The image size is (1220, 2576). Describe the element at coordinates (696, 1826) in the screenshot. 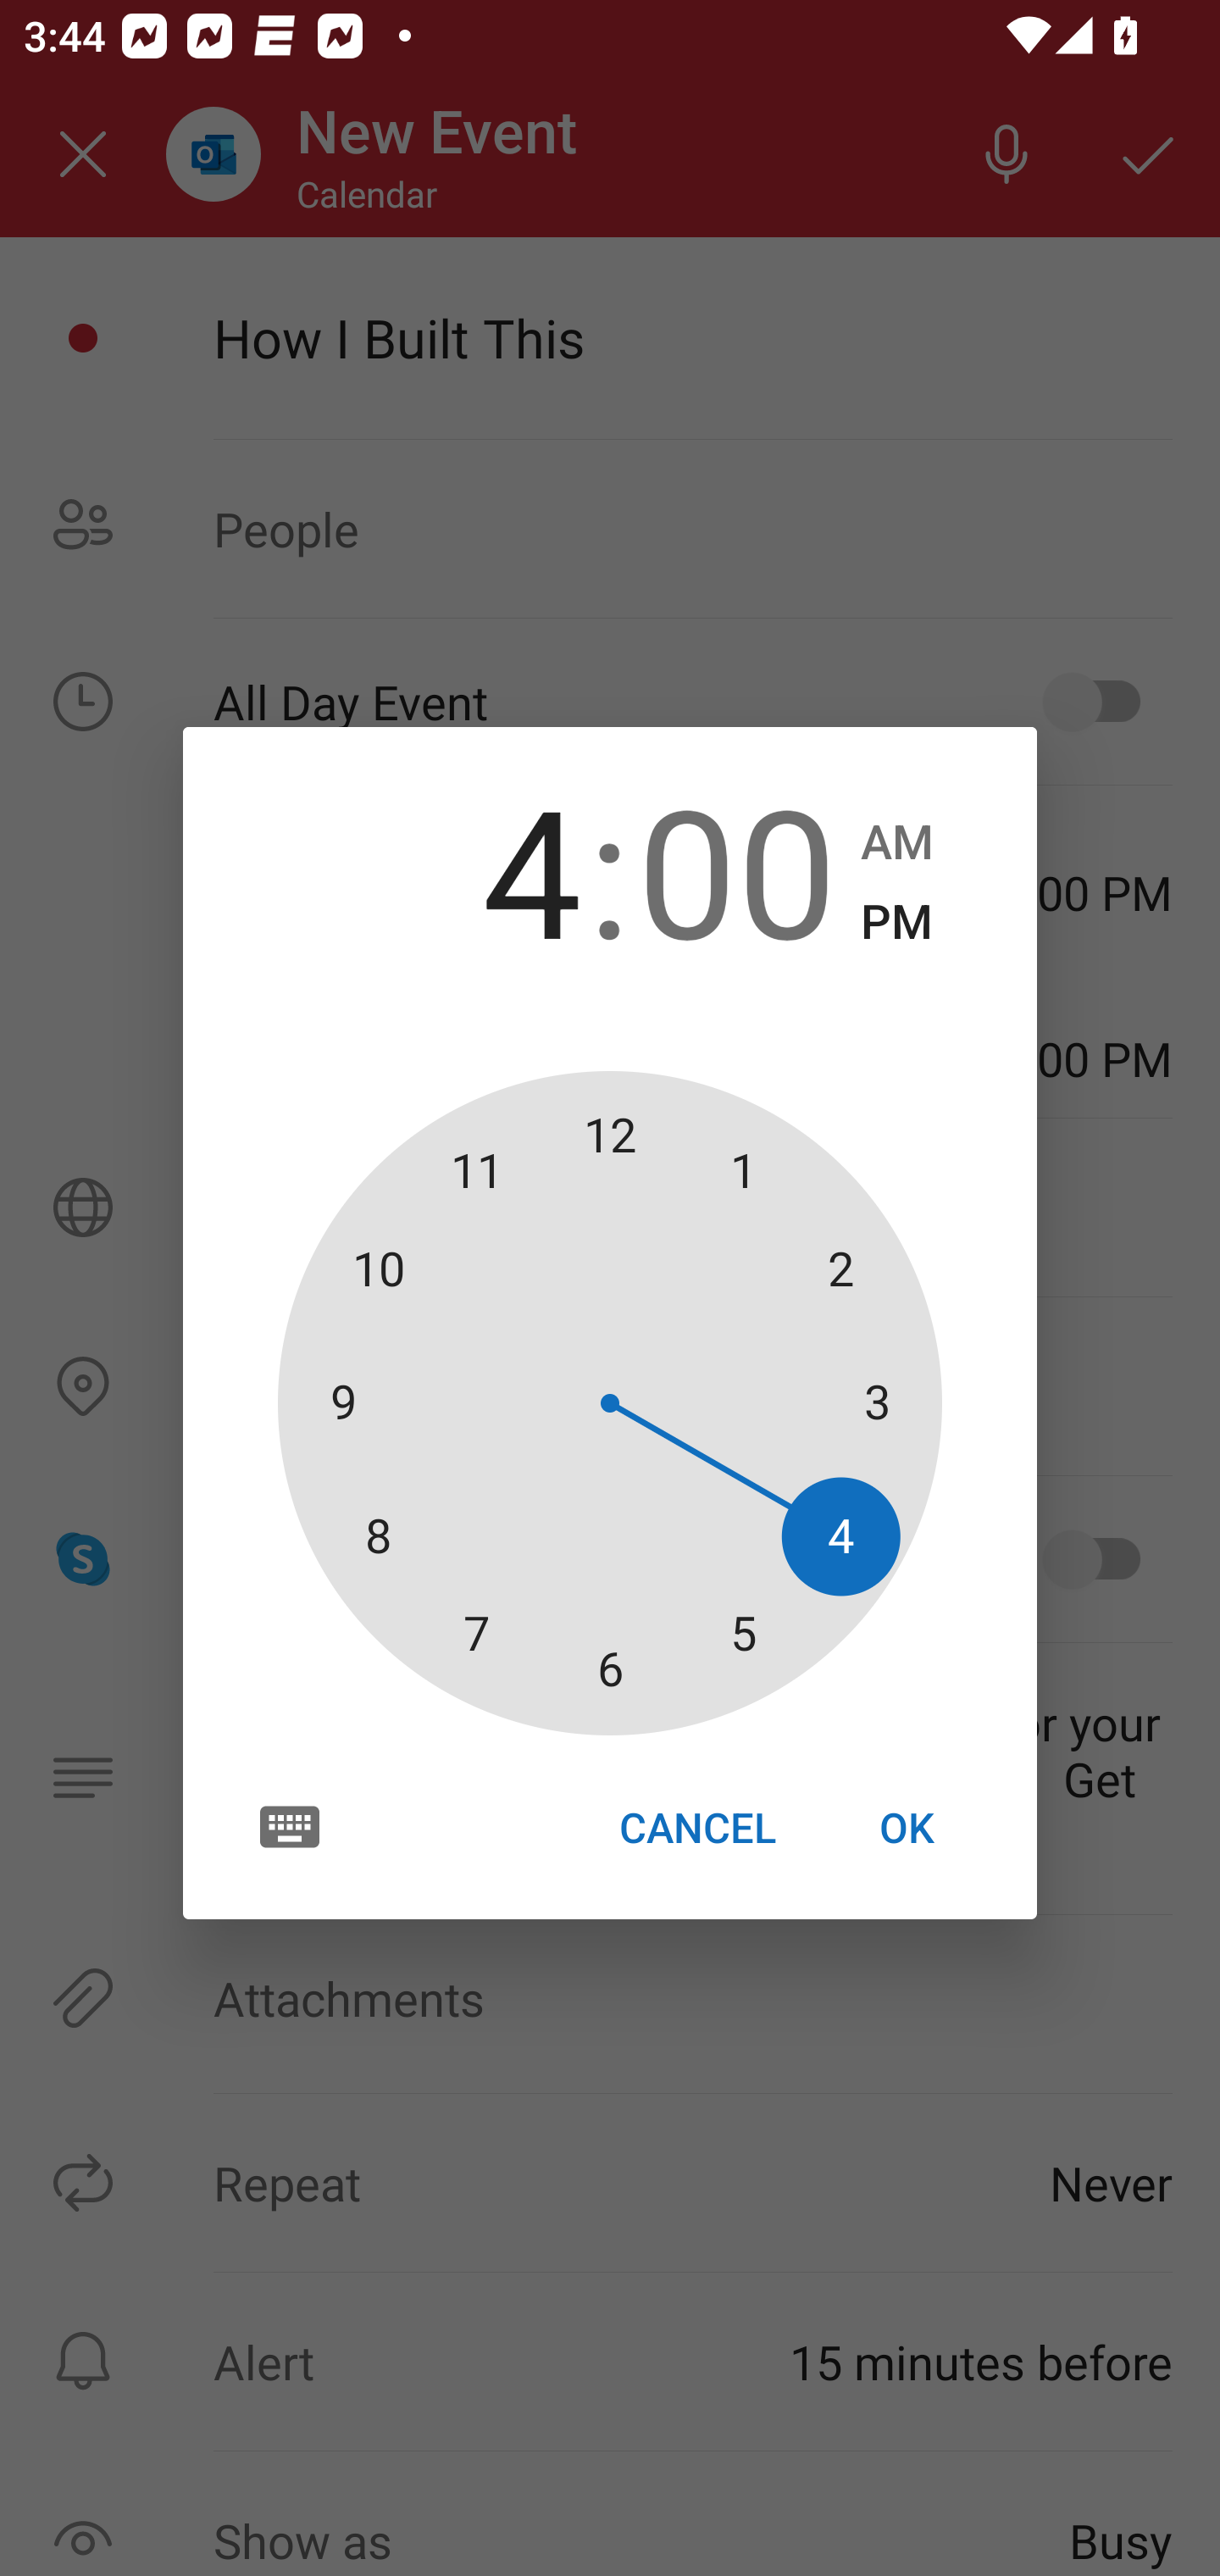

I see `CANCEL` at that location.